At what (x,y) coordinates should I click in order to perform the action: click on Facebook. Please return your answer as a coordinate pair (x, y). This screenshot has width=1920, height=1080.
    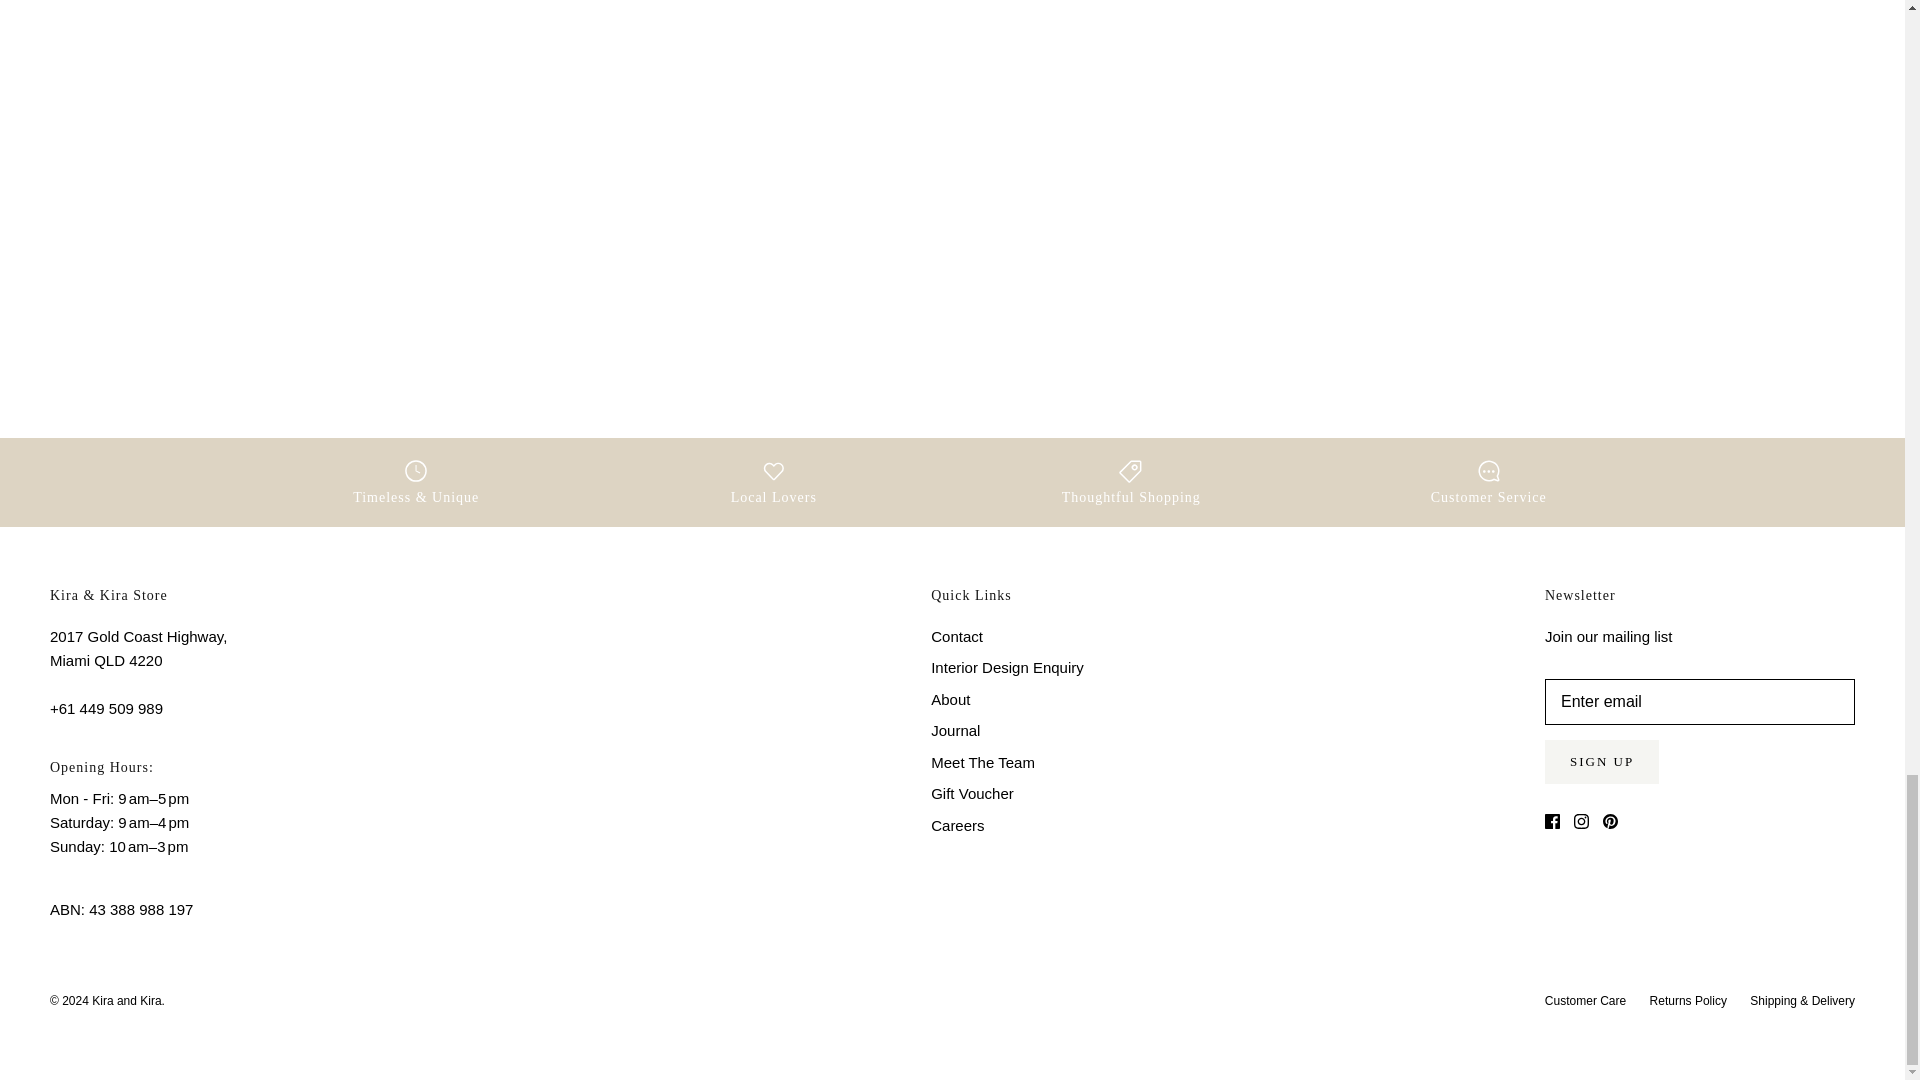
    Looking at the image, I should click on (1552, 822).